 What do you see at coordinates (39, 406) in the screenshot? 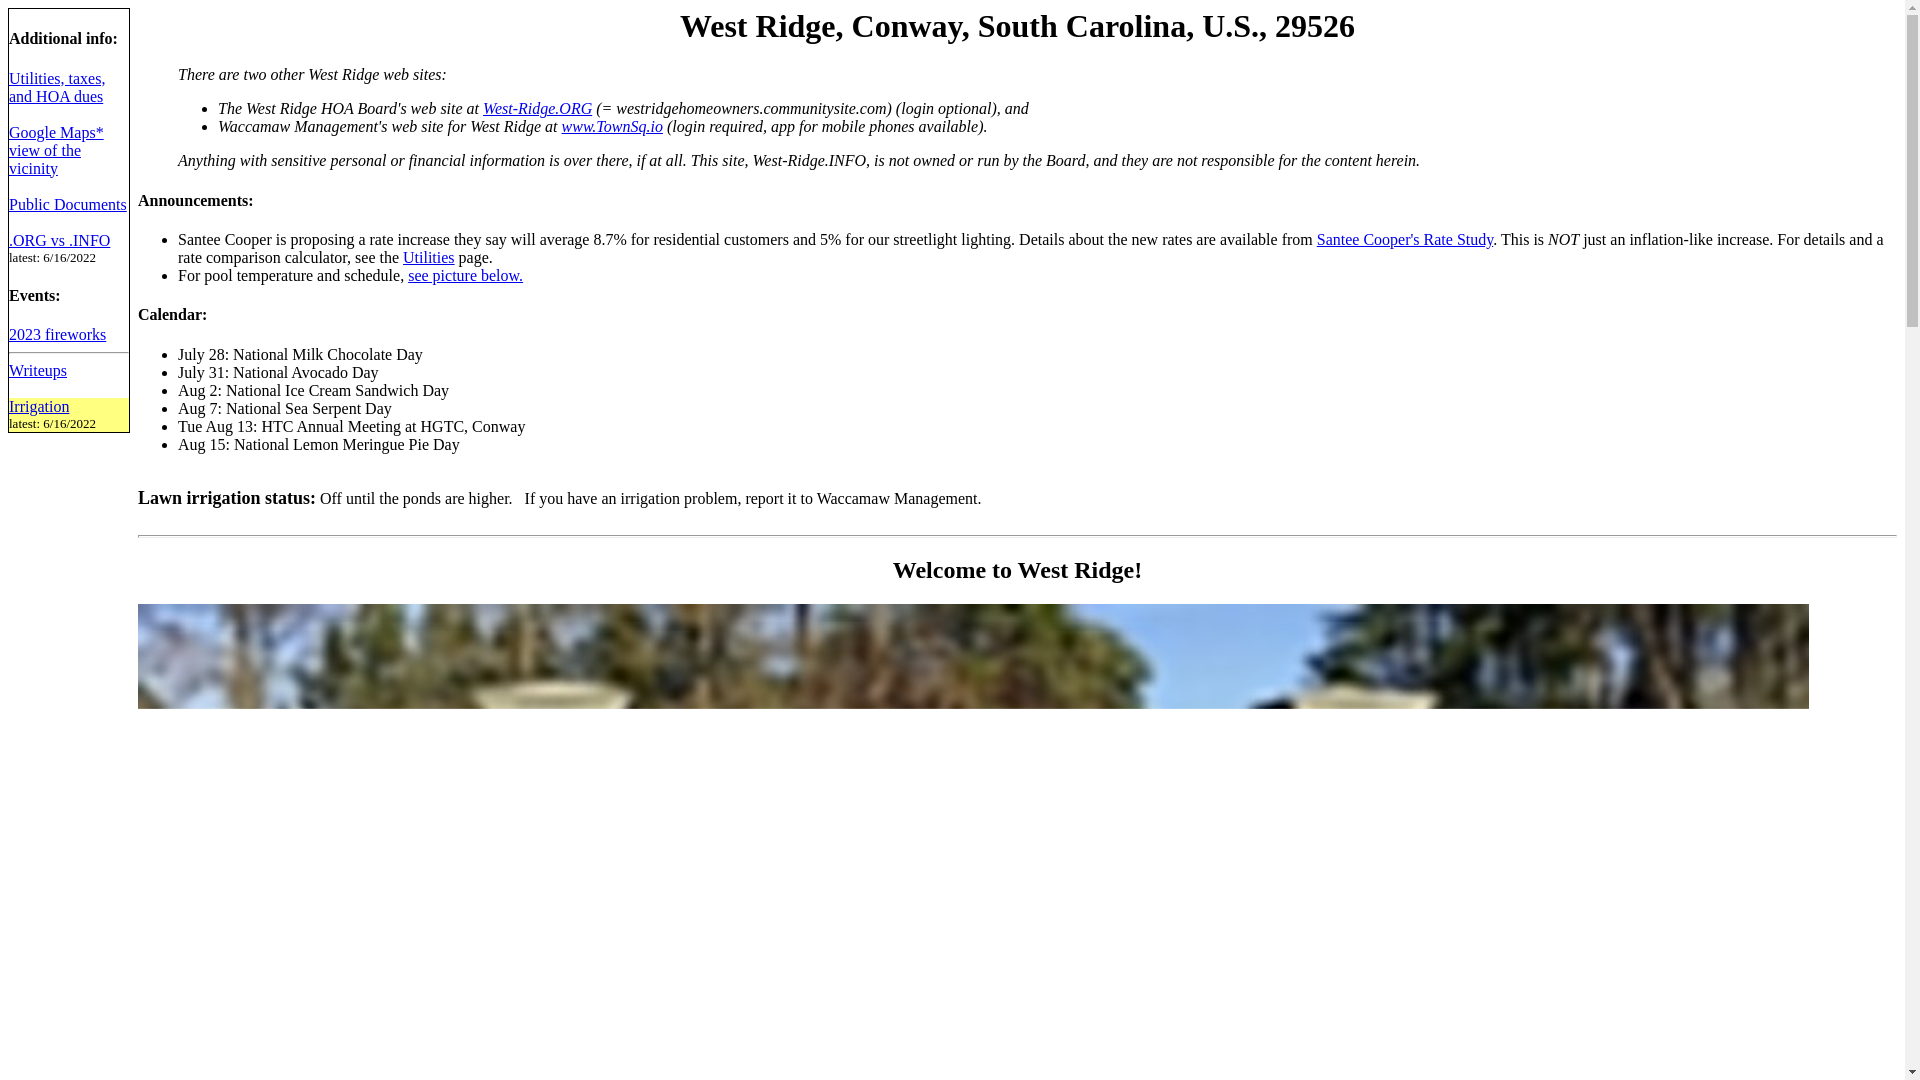
I see `irrigation schedule` at bounding box center [39, 406].